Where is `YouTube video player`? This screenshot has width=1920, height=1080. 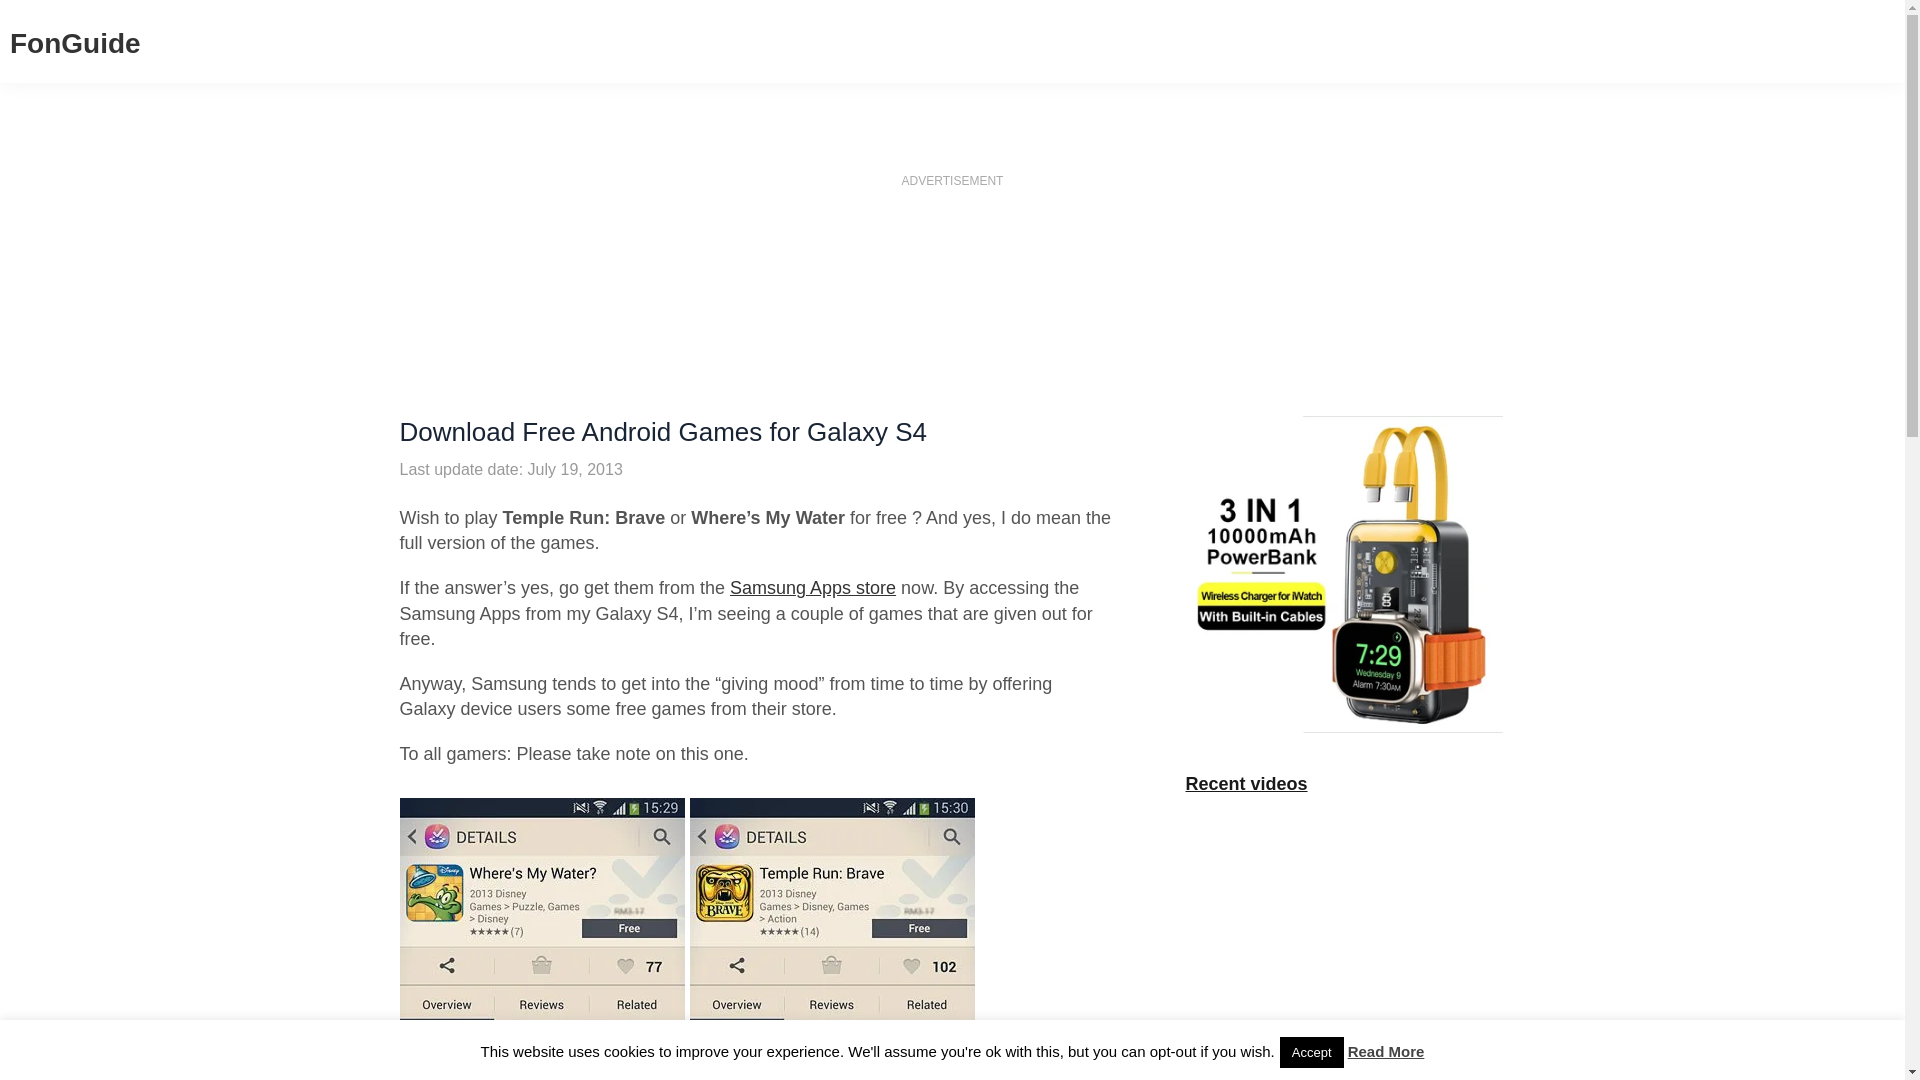
YouTube video player is located at coordinates (1344, 902).